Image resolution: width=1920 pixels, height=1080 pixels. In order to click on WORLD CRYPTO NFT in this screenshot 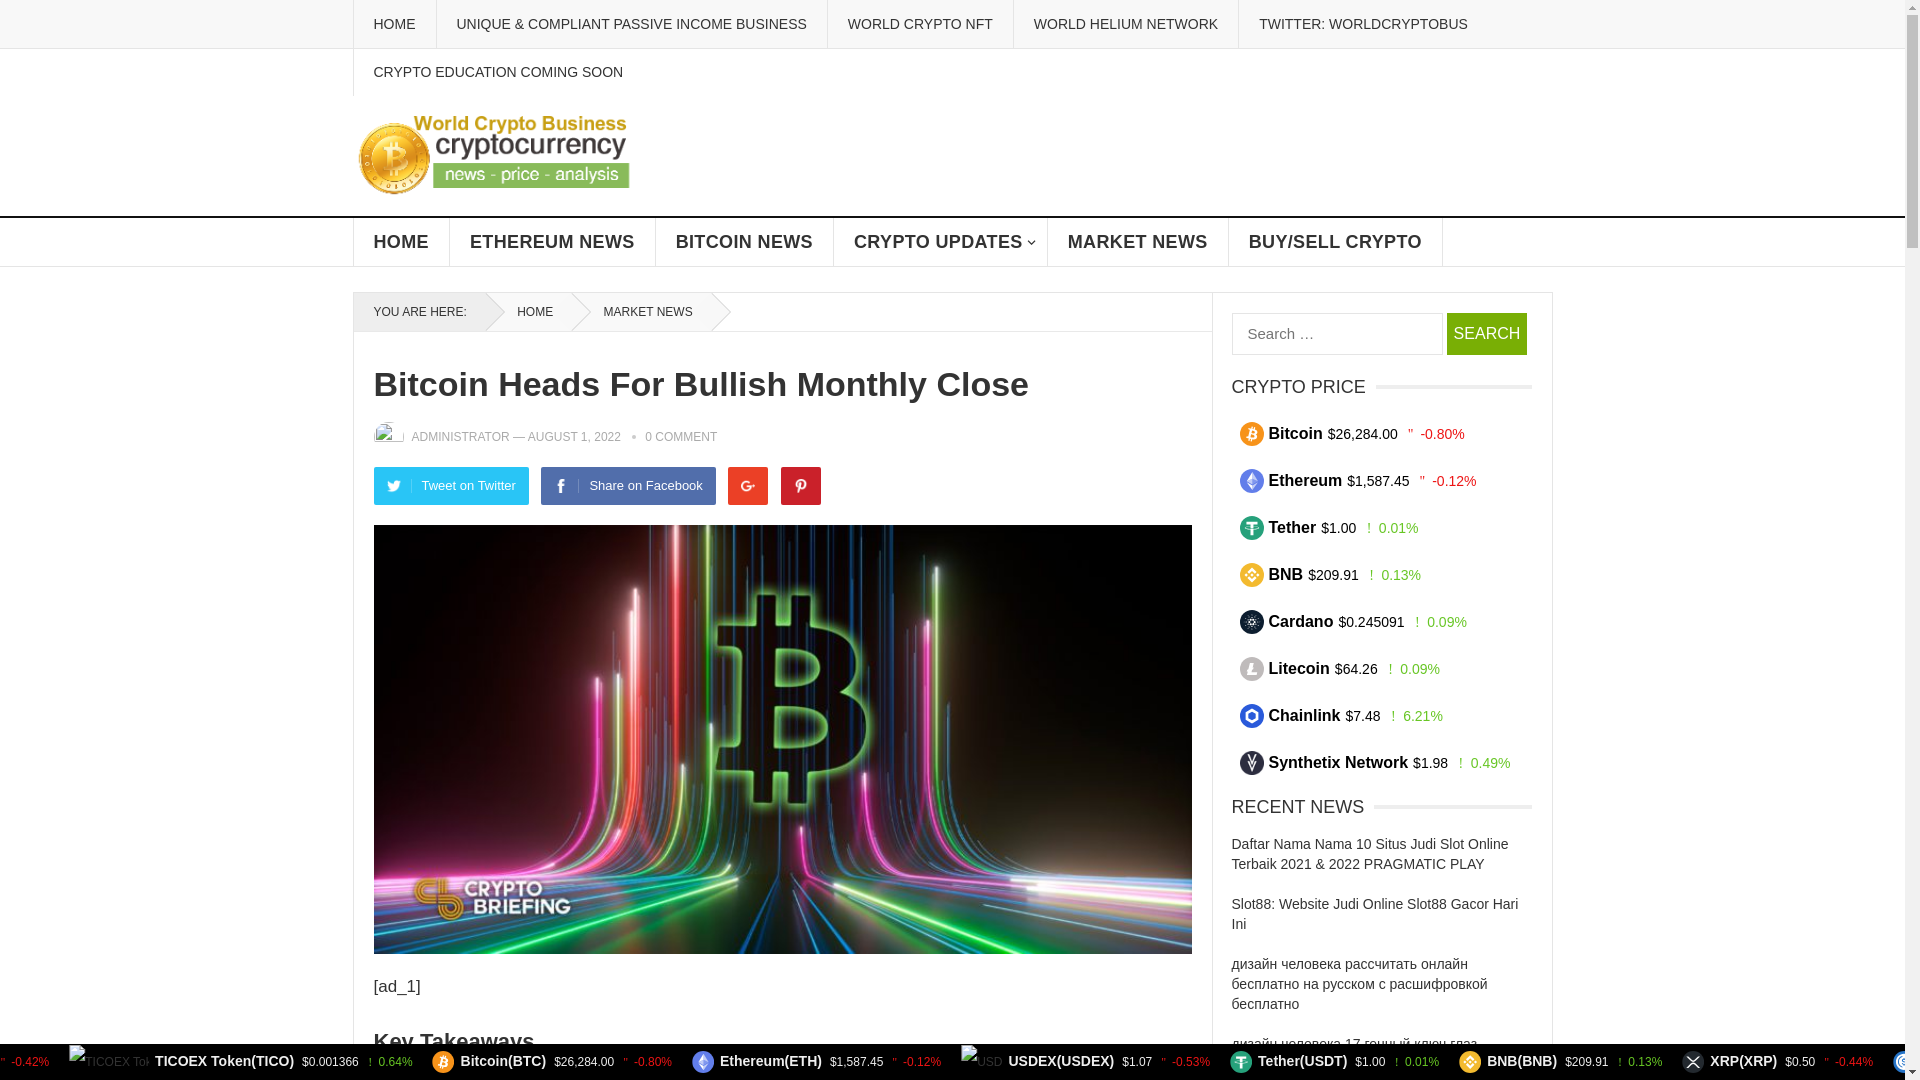, I will do `click(920, 24)`.